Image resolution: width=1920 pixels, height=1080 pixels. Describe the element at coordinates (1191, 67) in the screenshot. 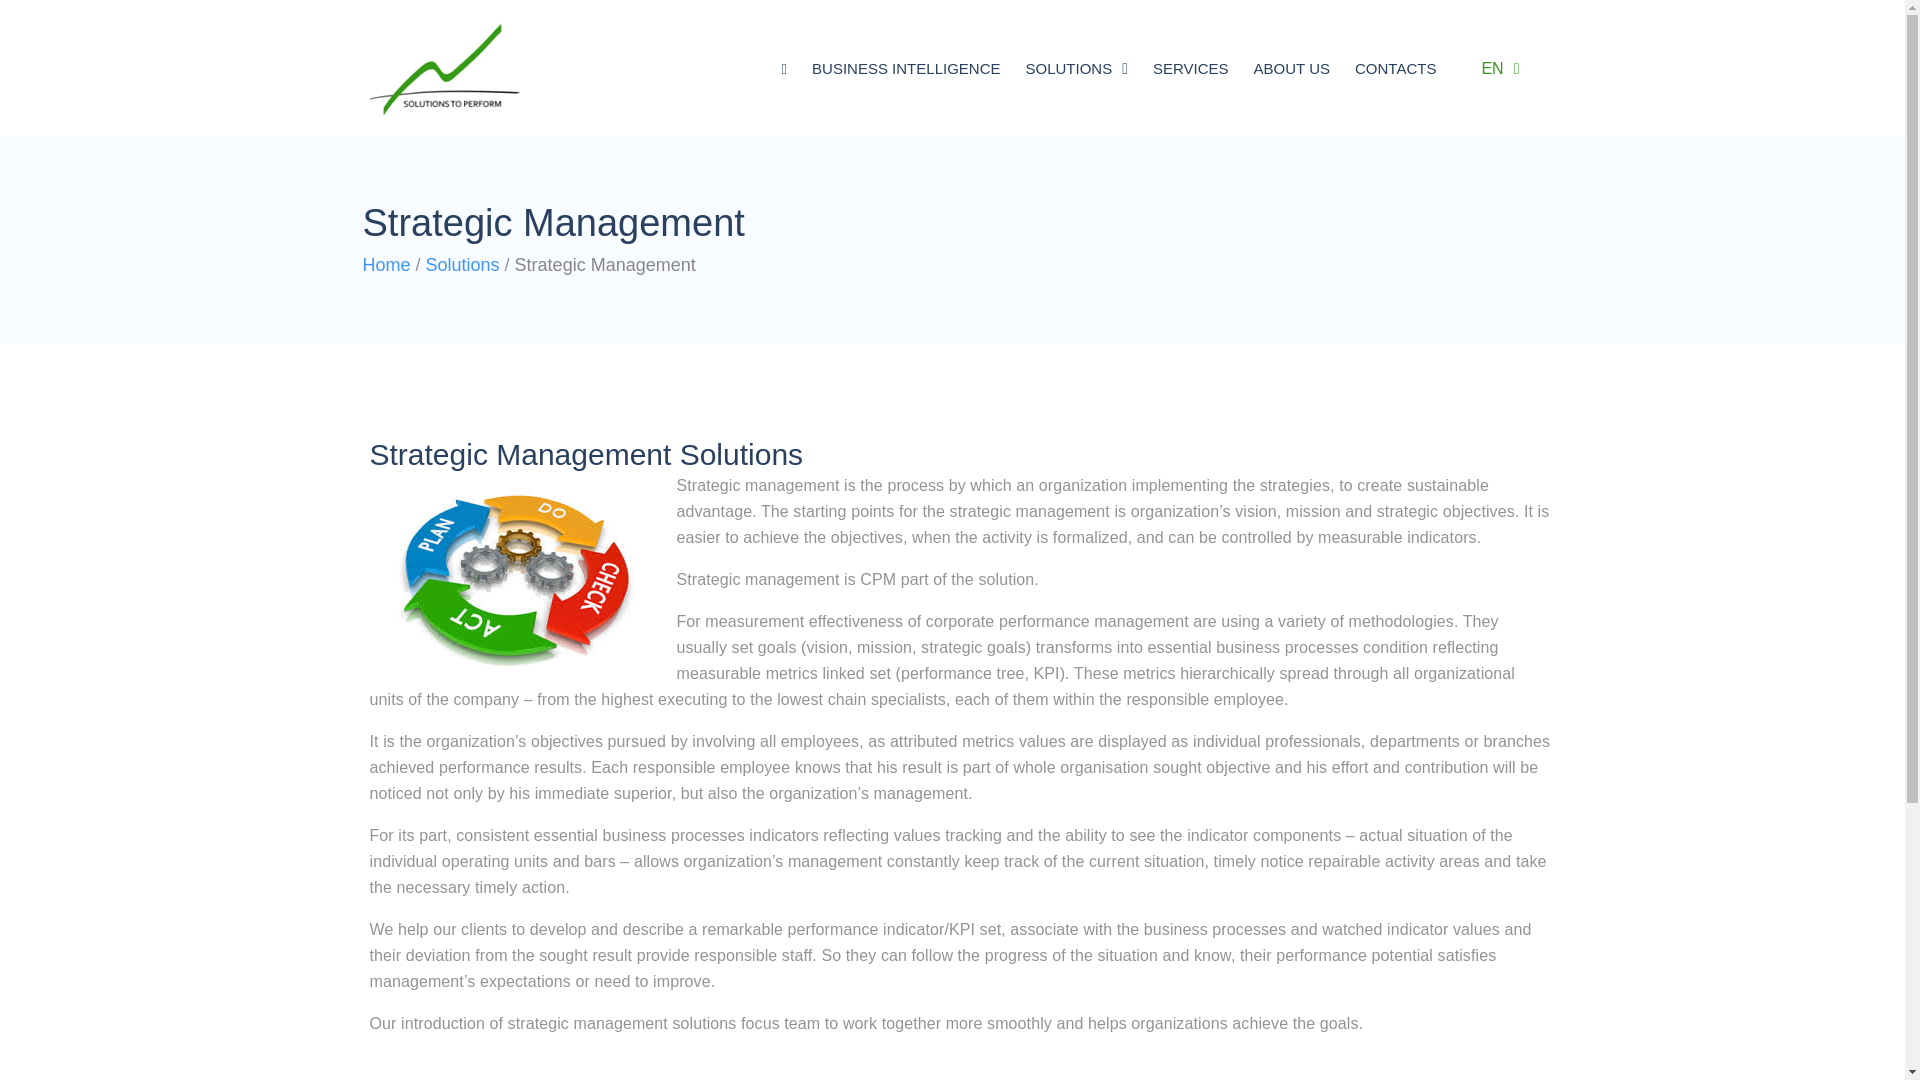

I see `SERVICES` at that location.